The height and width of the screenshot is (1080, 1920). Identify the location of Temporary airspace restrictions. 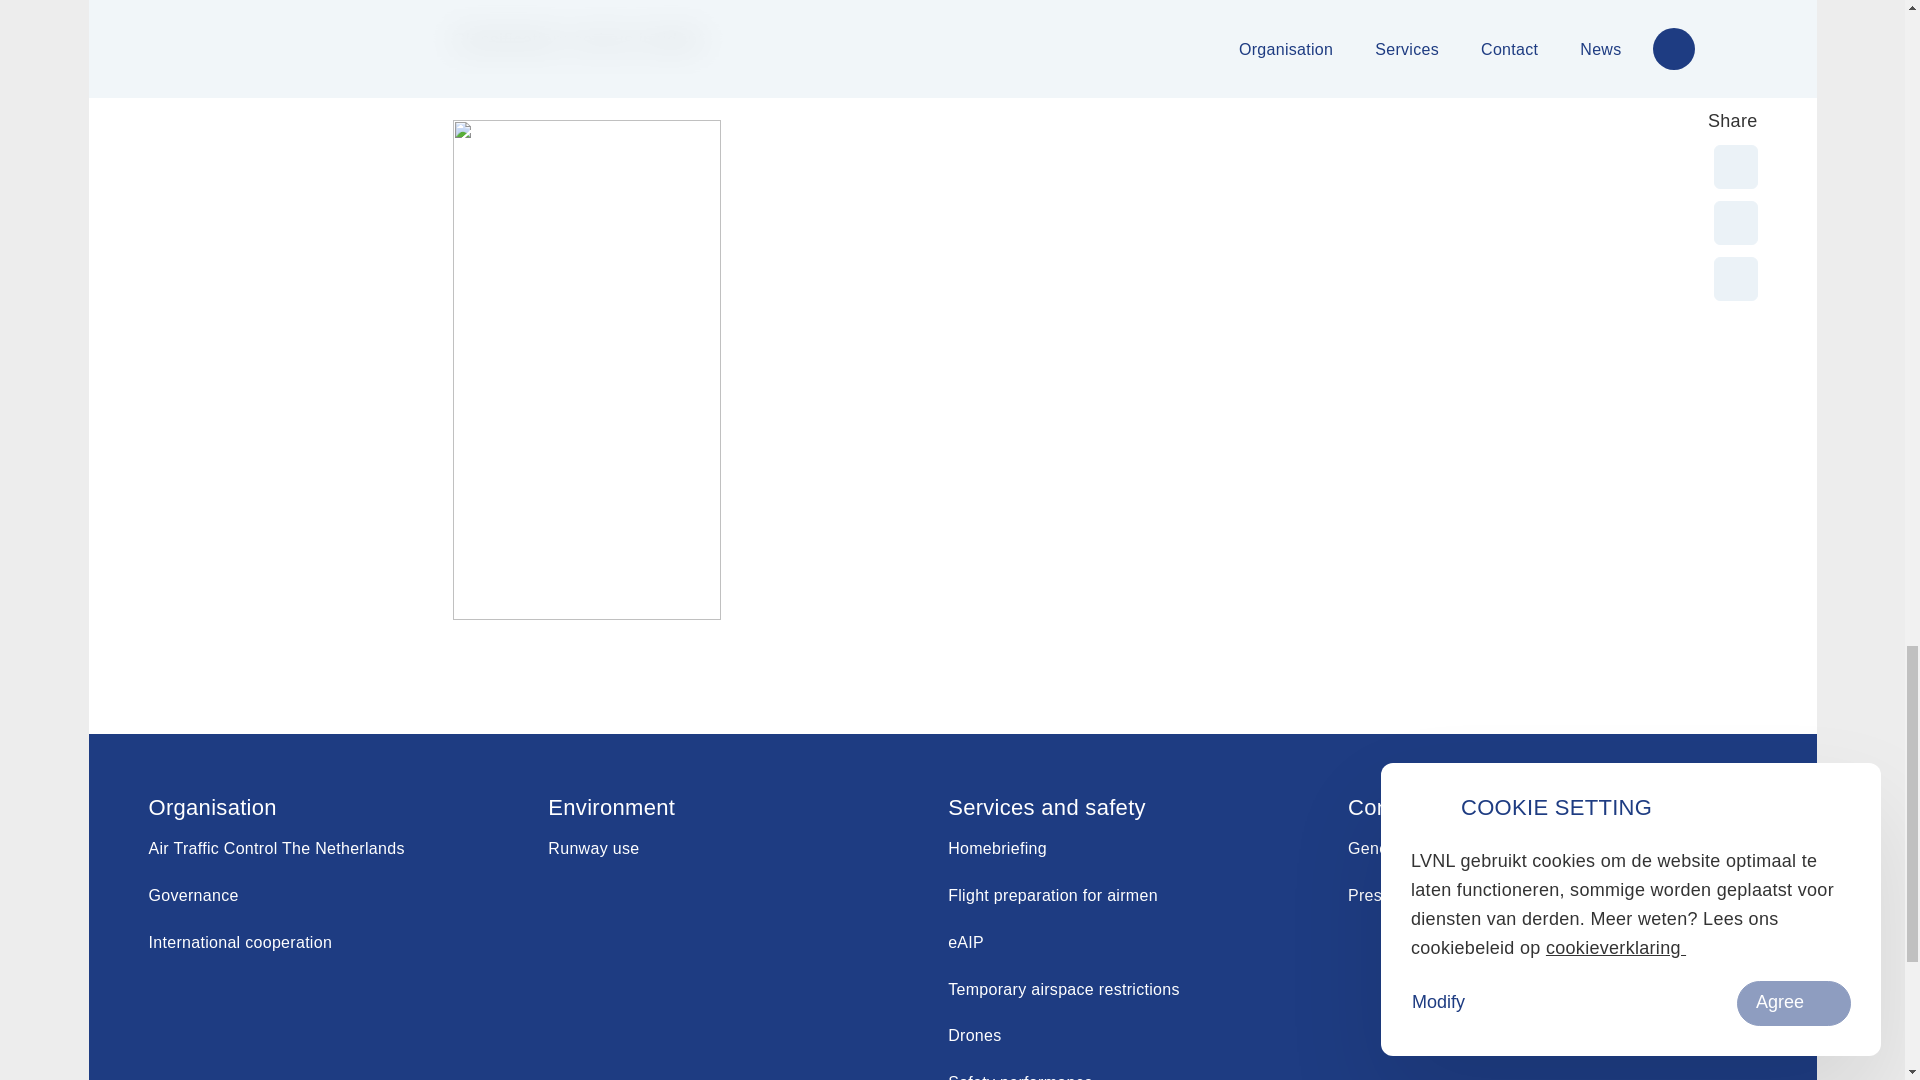
(1064, 988).